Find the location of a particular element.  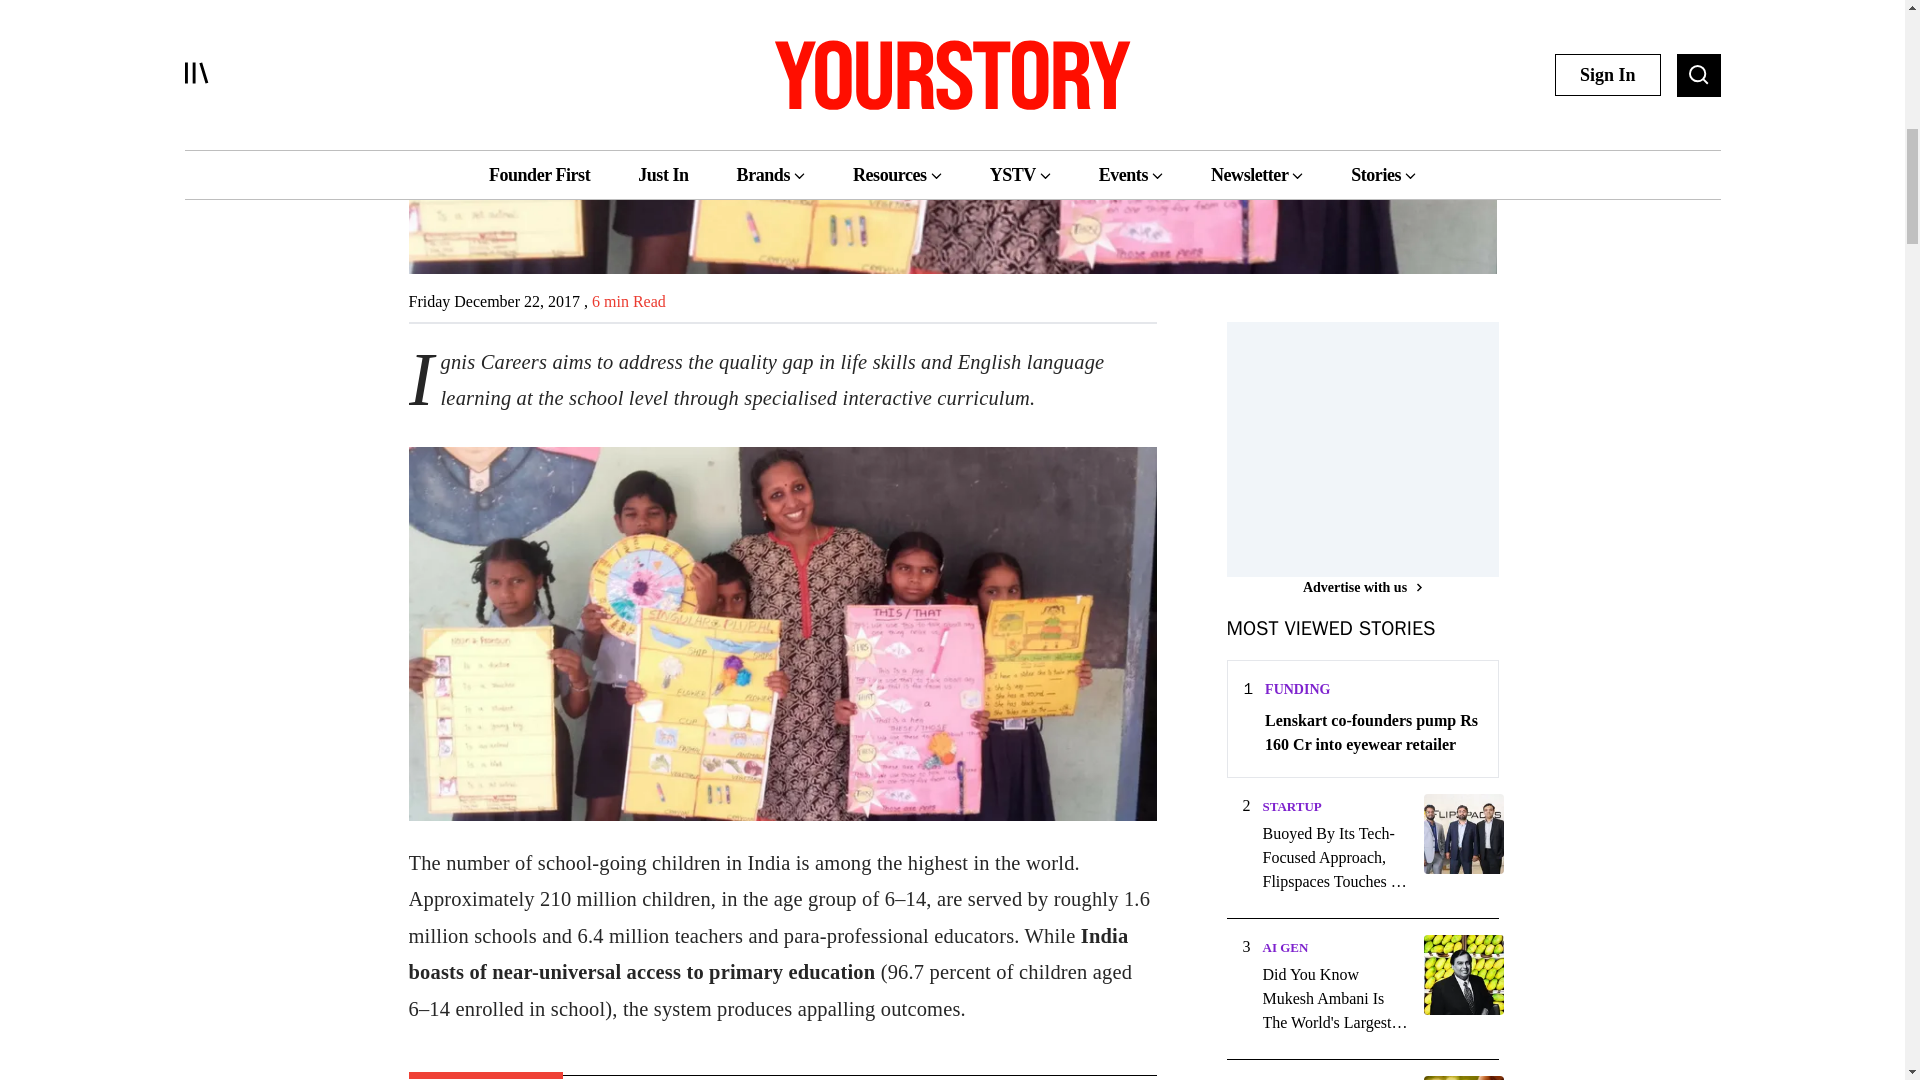

Advertise with us is located at coordinates (1362, 587).